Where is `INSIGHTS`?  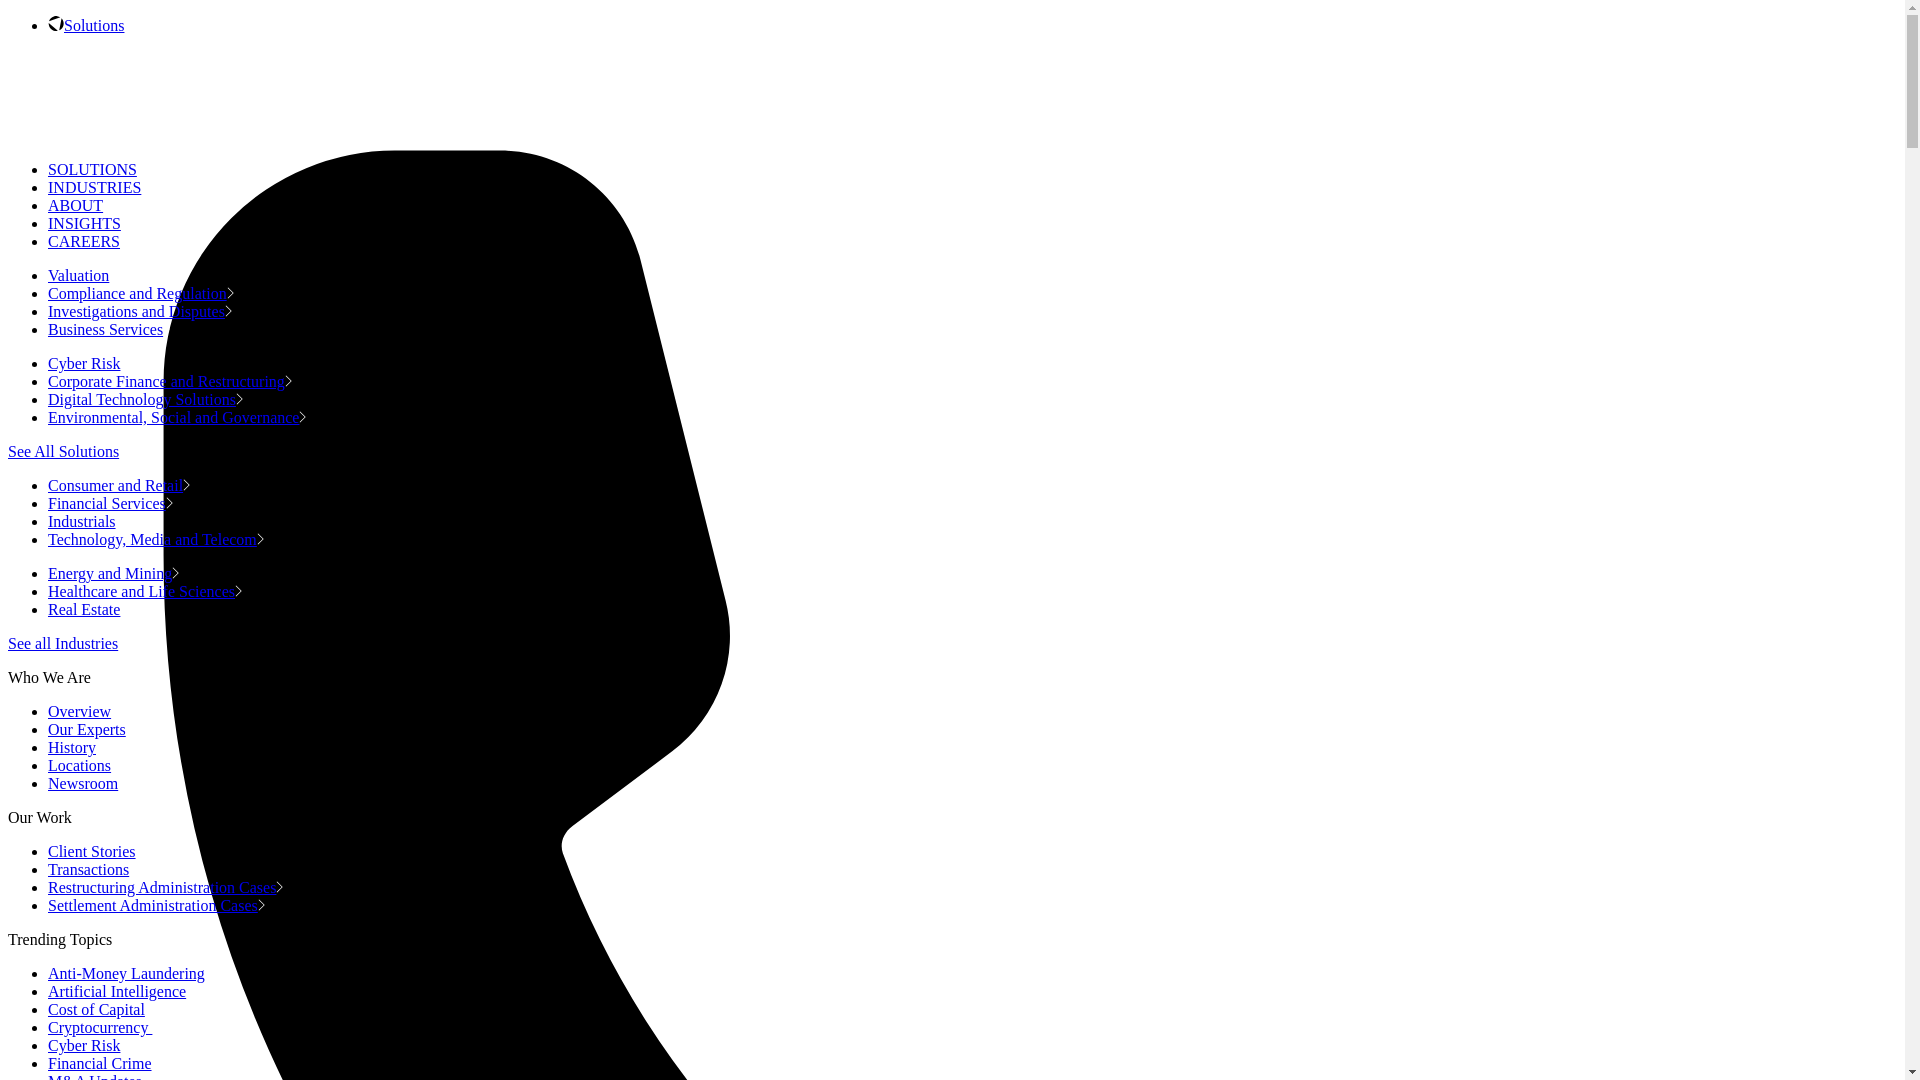 INSIGHTS is located at coordinates (84, 223).